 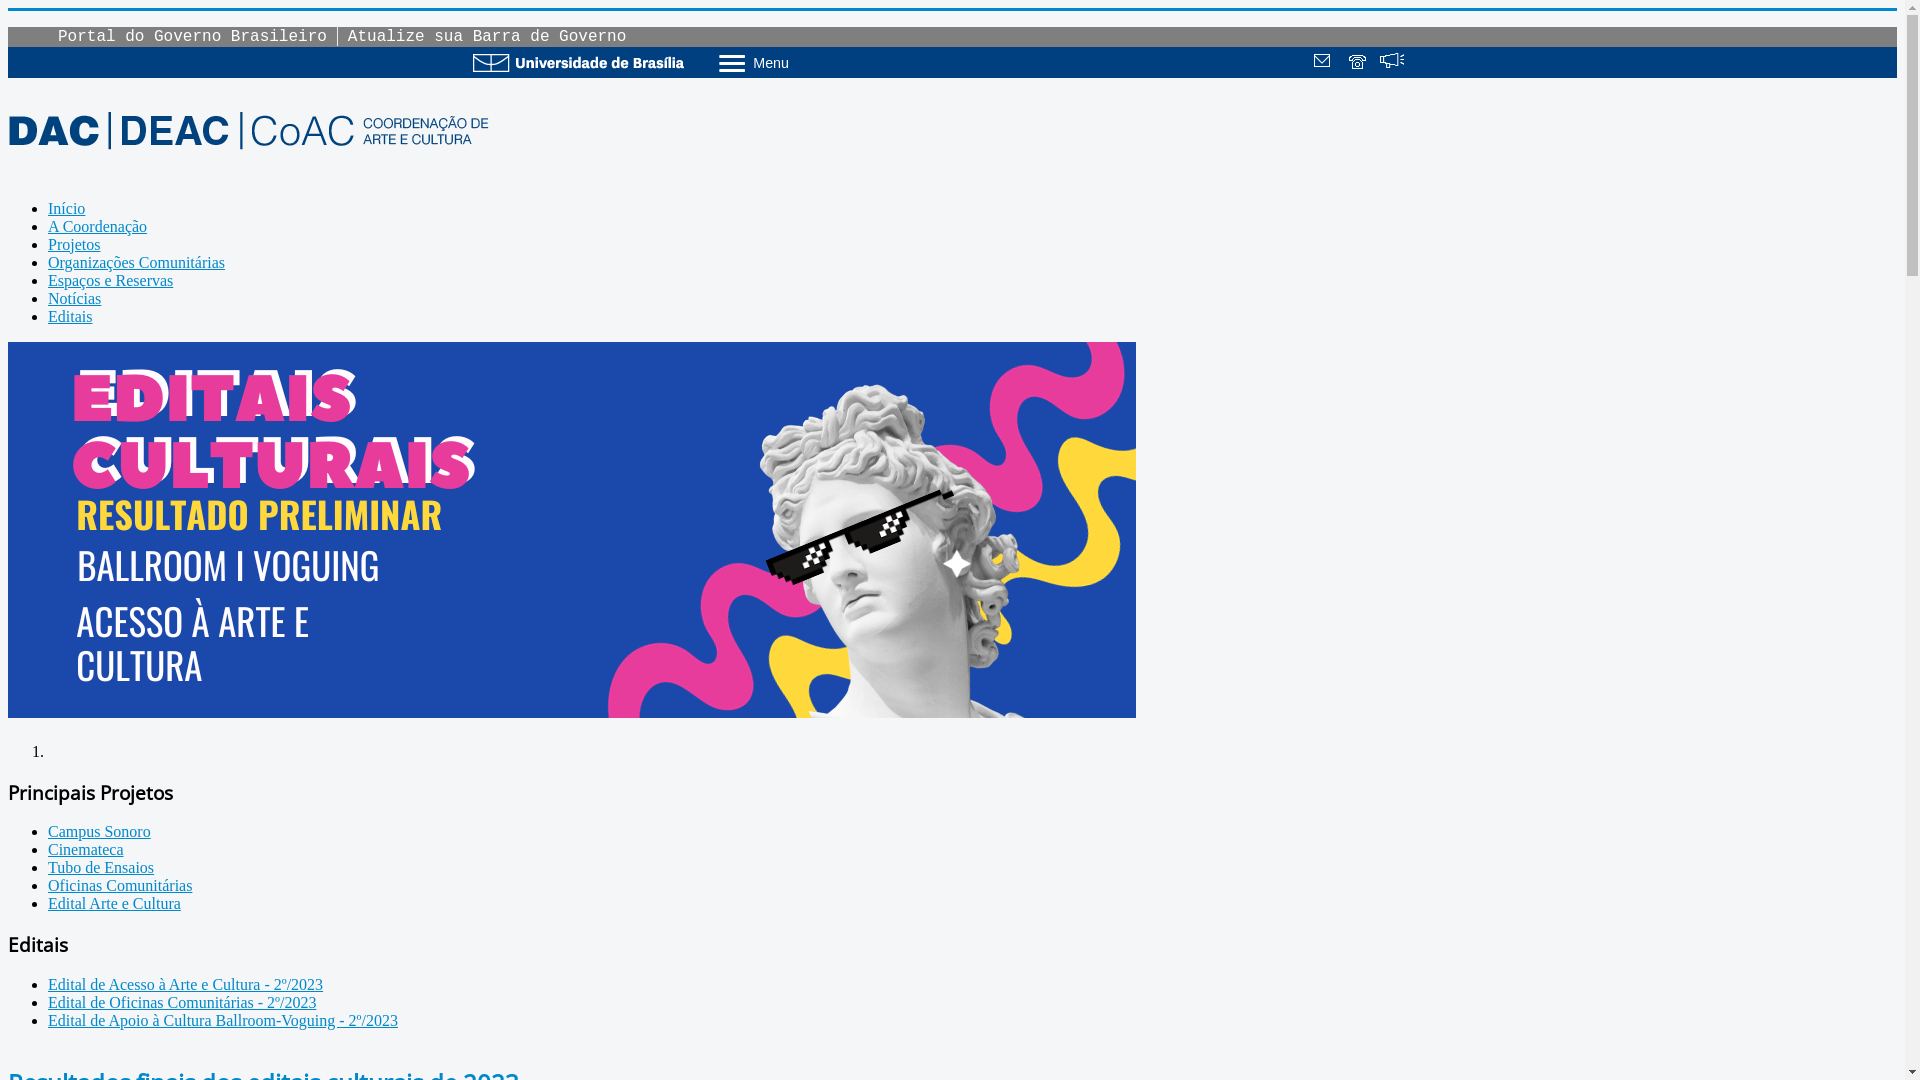 What do you see at coordinates (578, 62) in the screenshot?
I see `Ir para o Portal da UnB` at bounding box center [578, 62].